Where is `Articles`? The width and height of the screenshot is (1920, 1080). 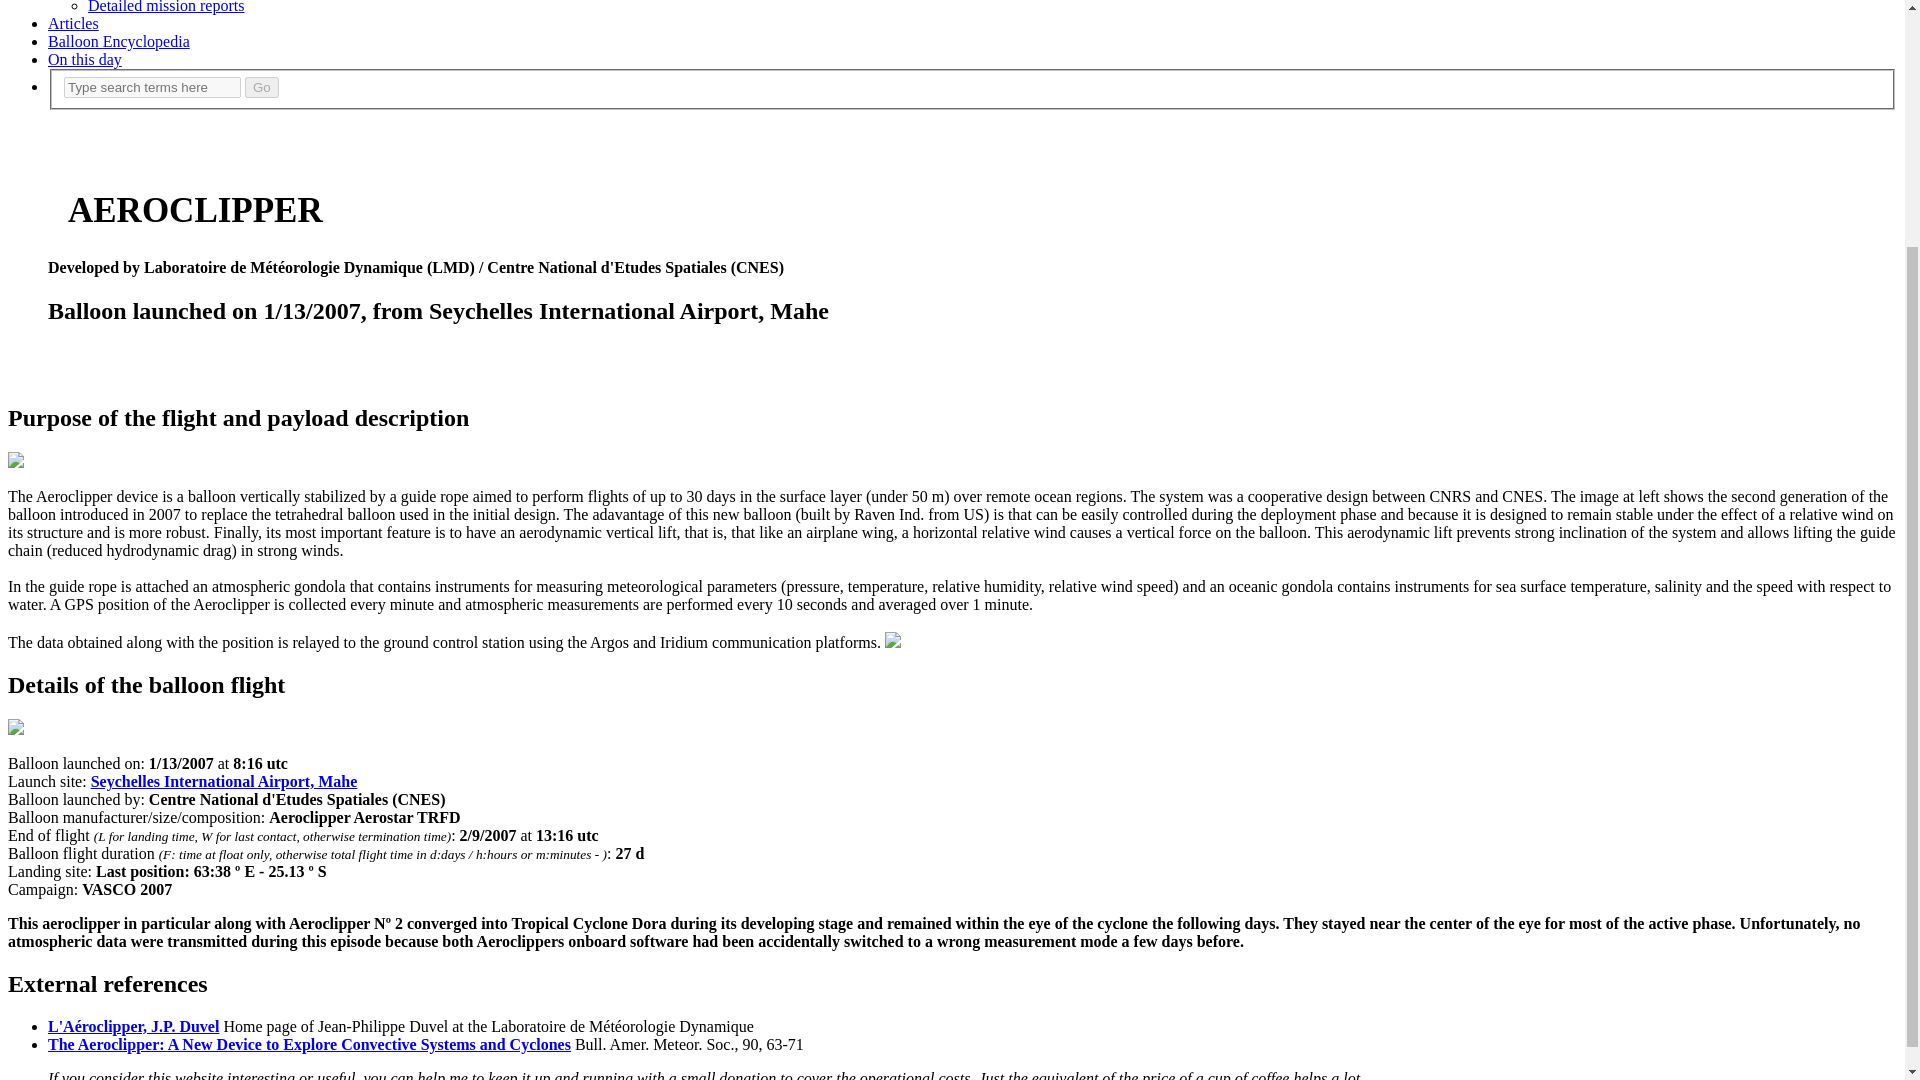 Articles is located at coordinates (74, 24).